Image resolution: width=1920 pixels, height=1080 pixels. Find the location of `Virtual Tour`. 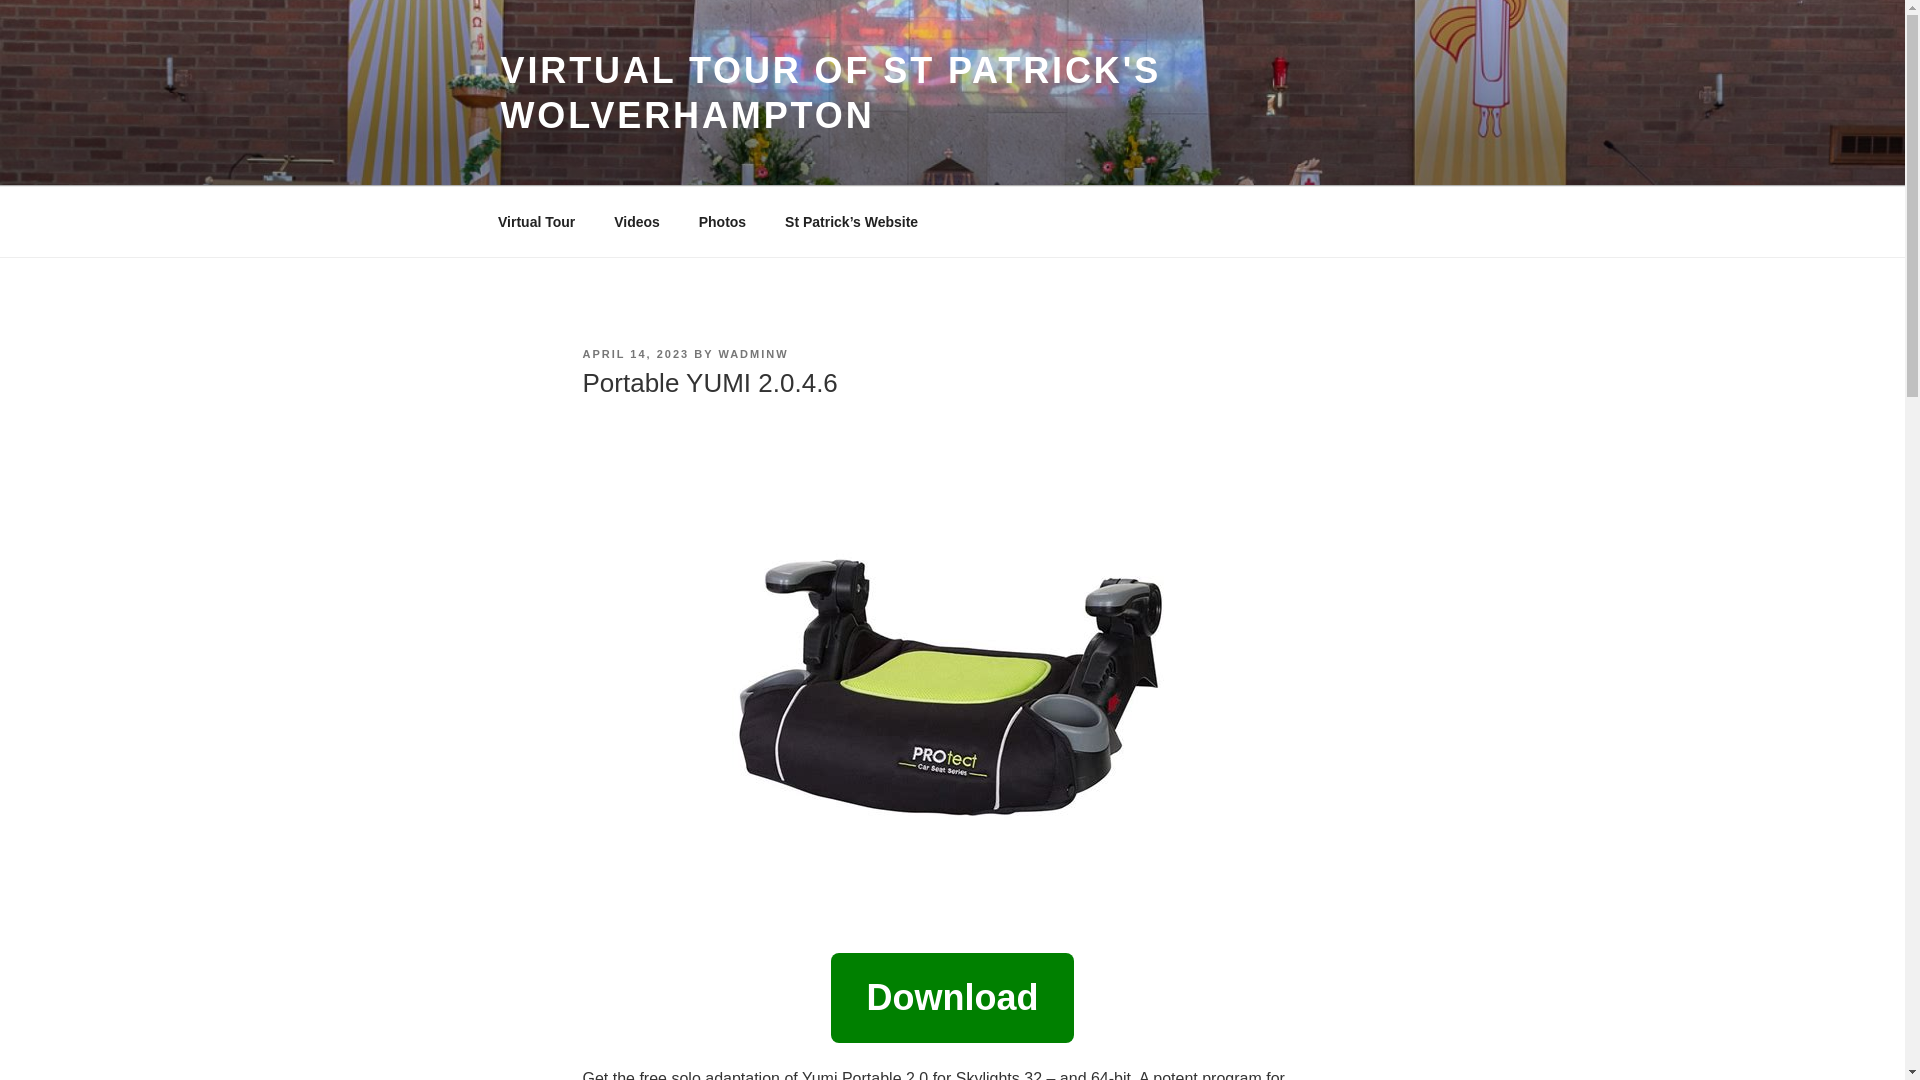

Virtual Tour is located at coordinates (536, 222).